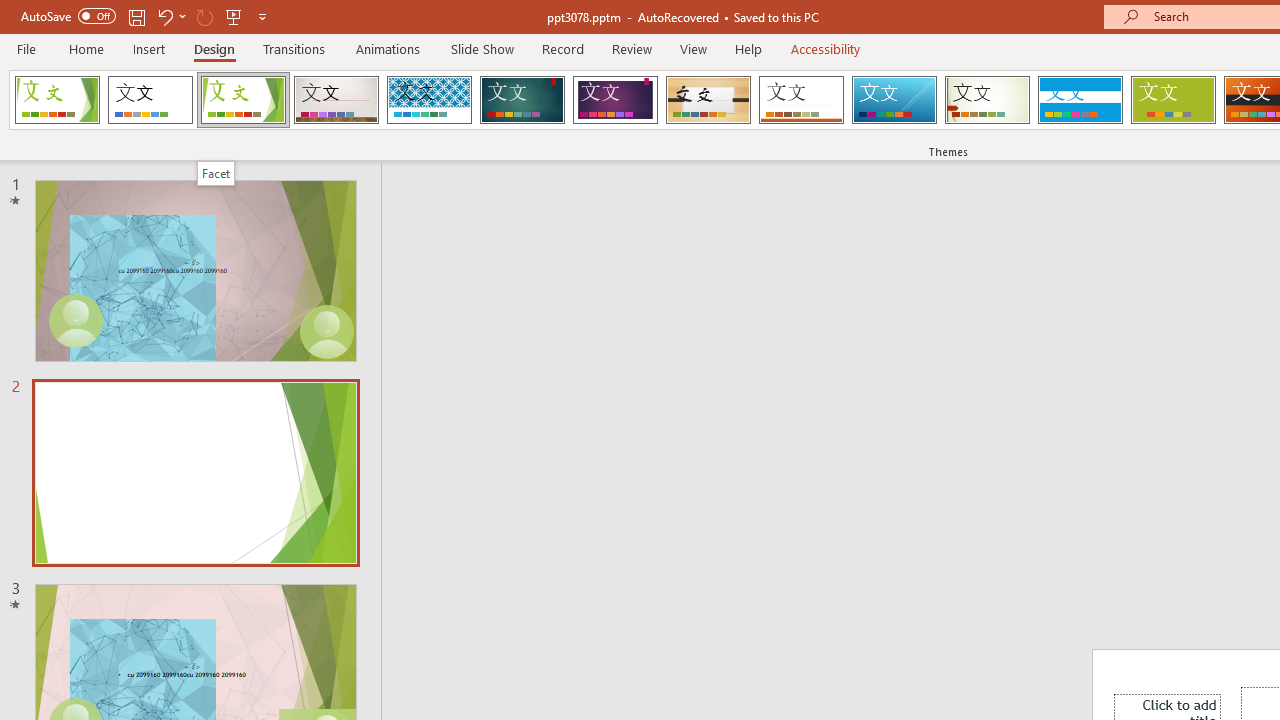 This screenshot has width=1280, height=720. I want to click on Retrospect, so click(801, 100).